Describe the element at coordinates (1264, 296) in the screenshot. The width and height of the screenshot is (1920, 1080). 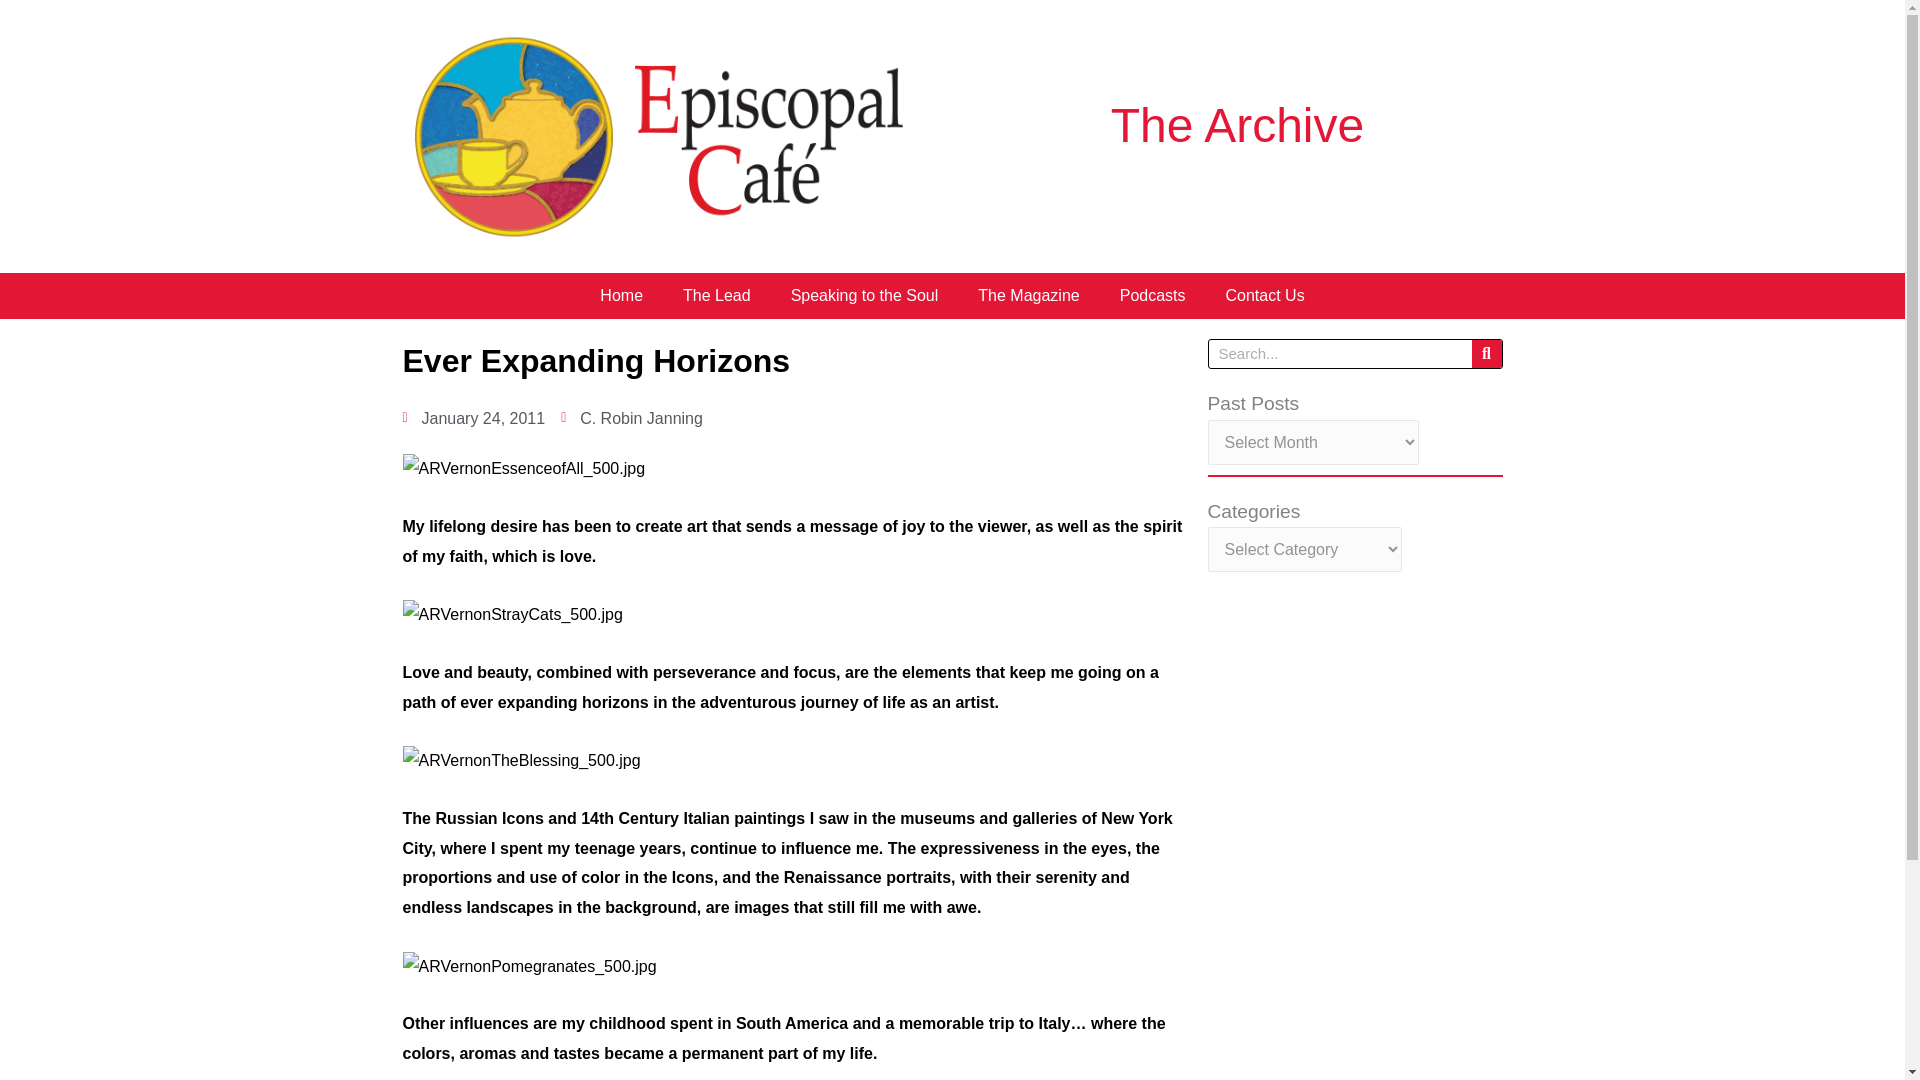
I see `Contact Us` at that location.